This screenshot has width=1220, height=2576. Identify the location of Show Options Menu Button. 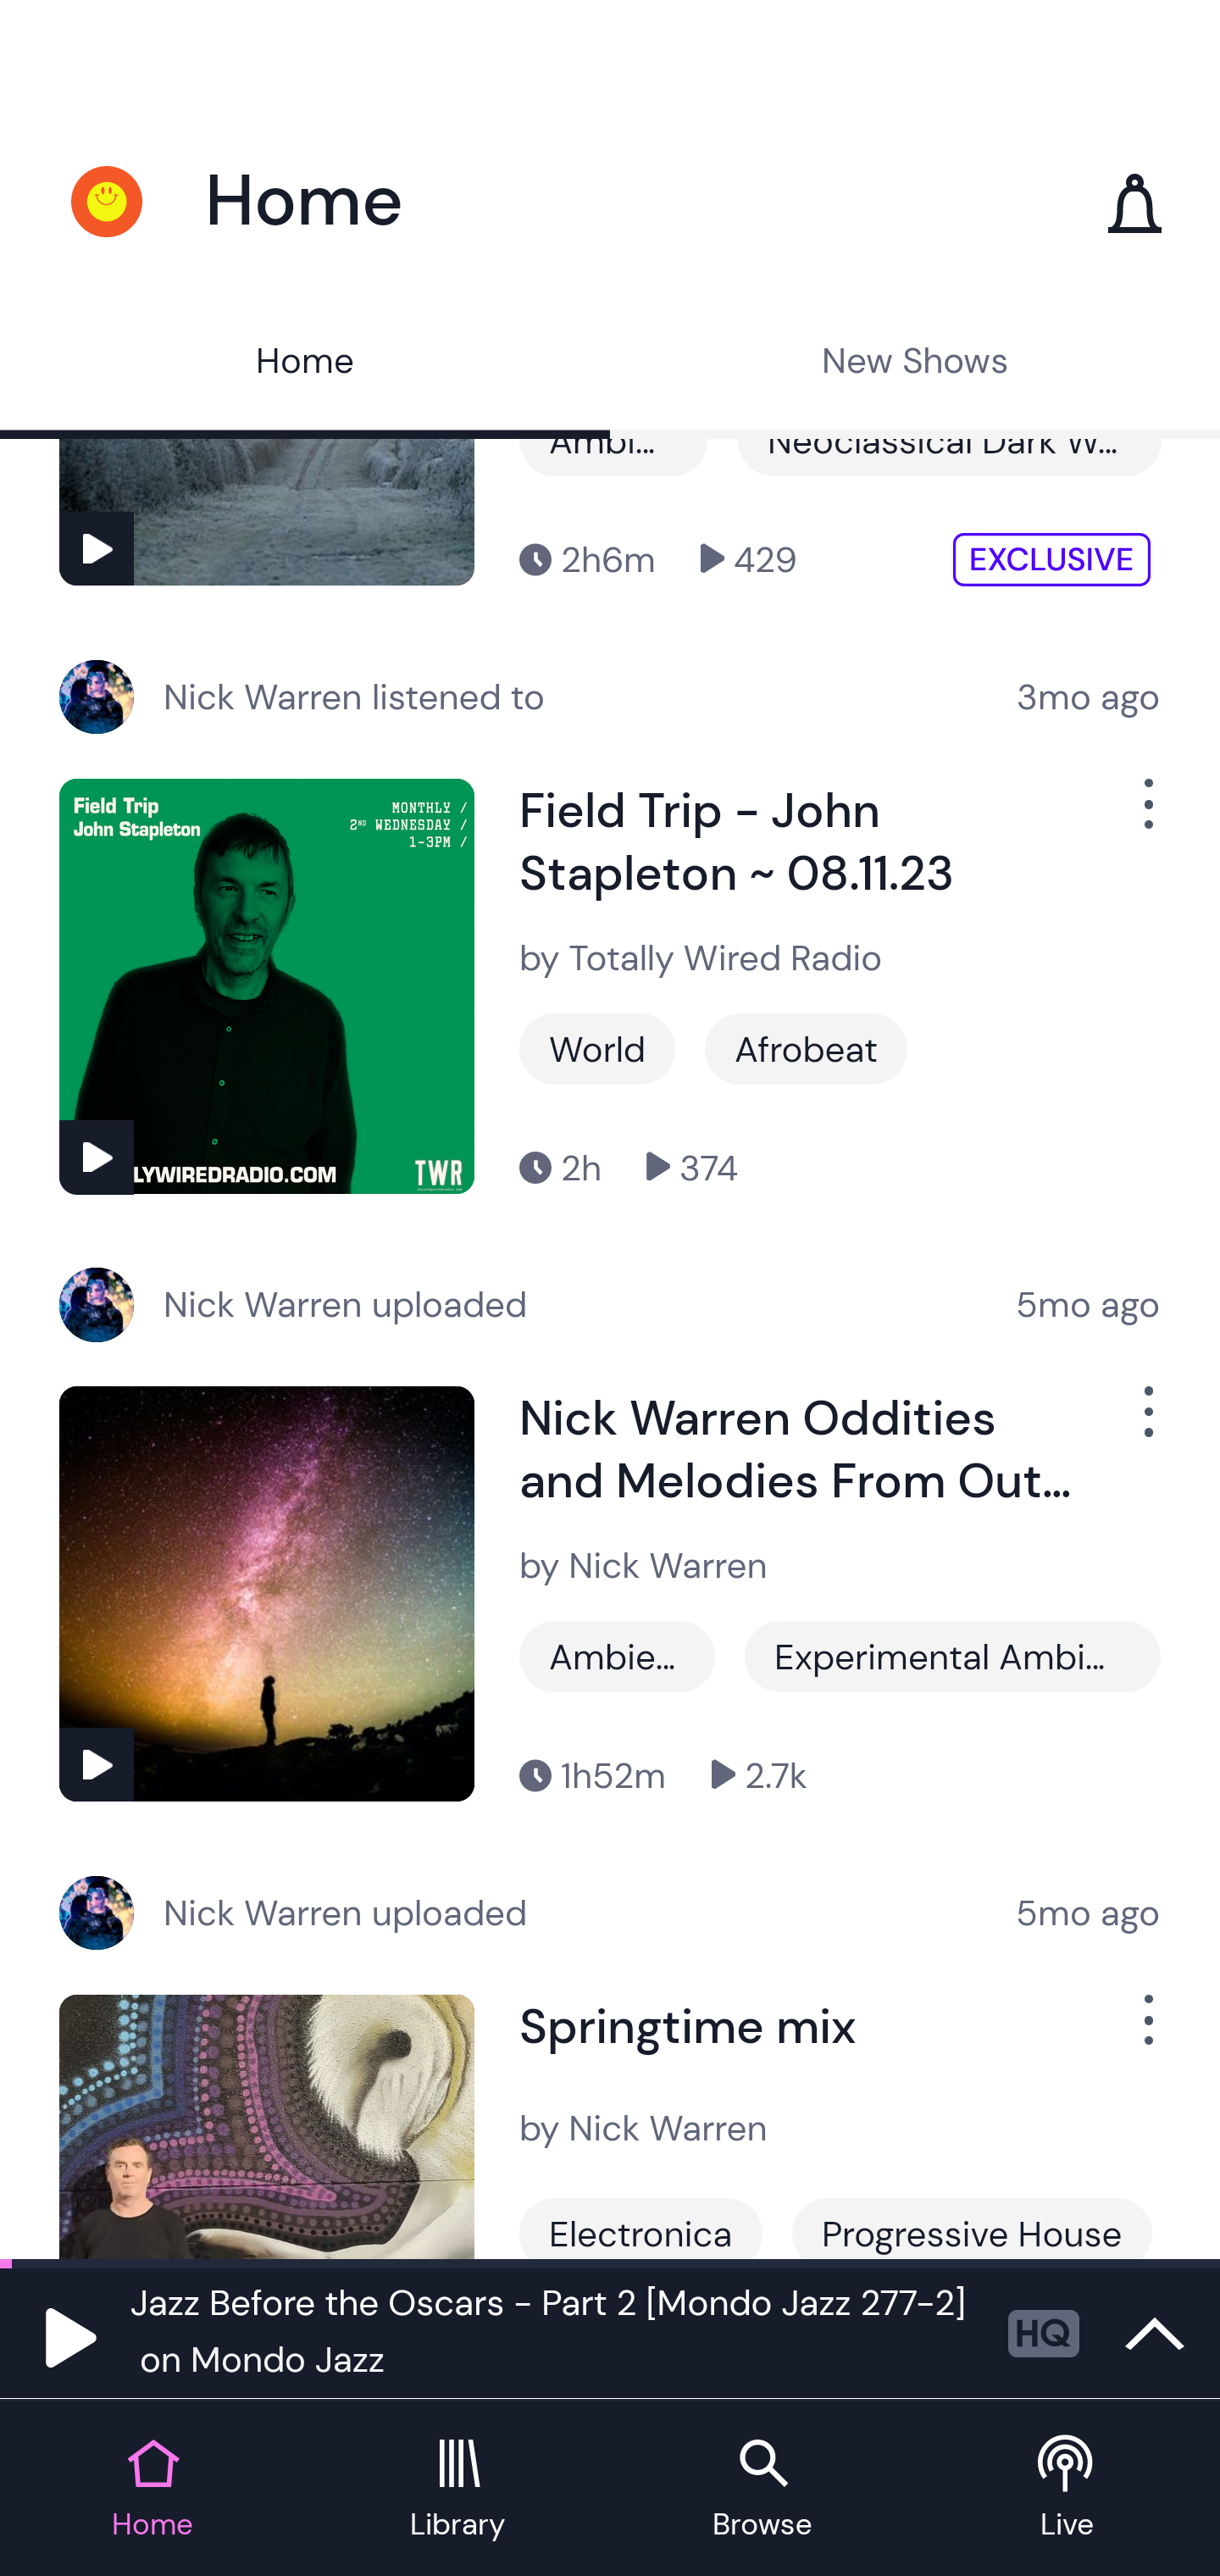
(1145, 1424).